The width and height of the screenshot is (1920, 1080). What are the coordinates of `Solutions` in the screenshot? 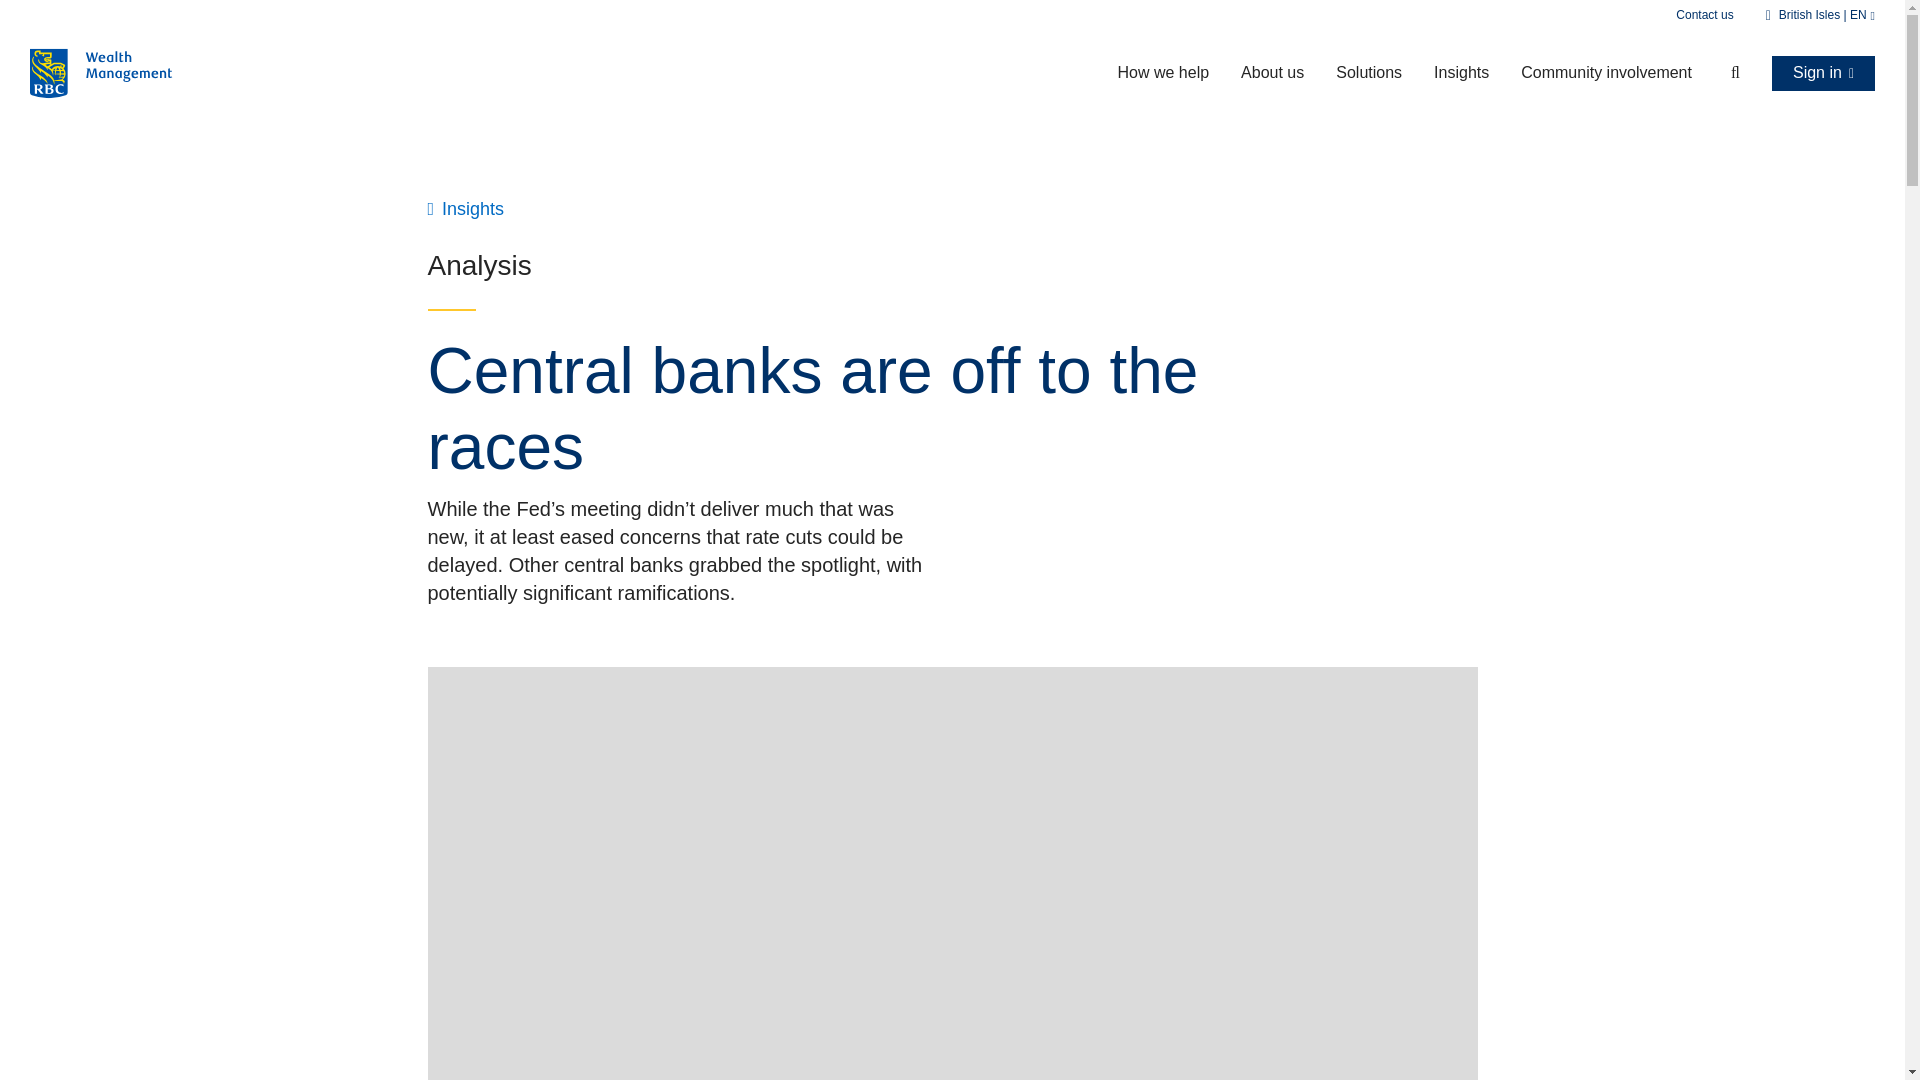 It's located at (1369, 72).